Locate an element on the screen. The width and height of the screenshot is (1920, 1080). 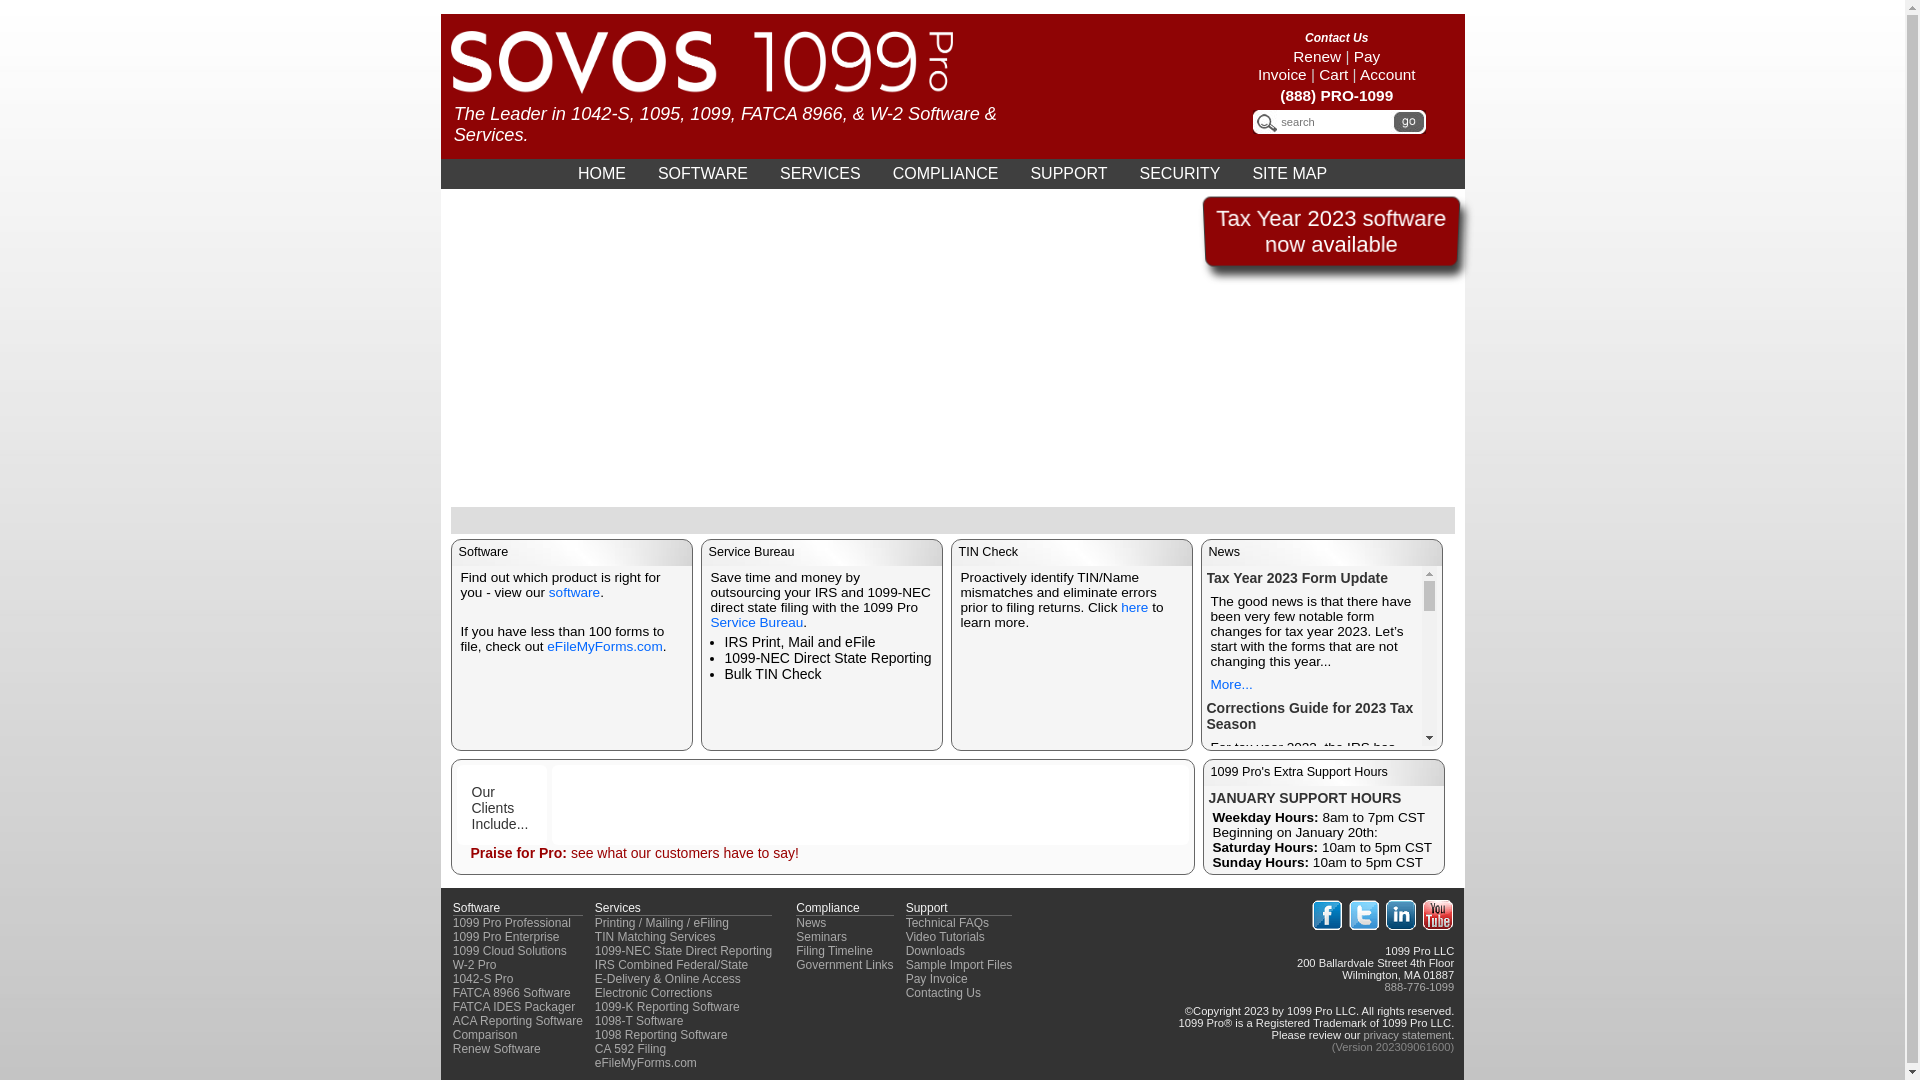
IRS Combined Federal/State is located at coordinates (672, 965).